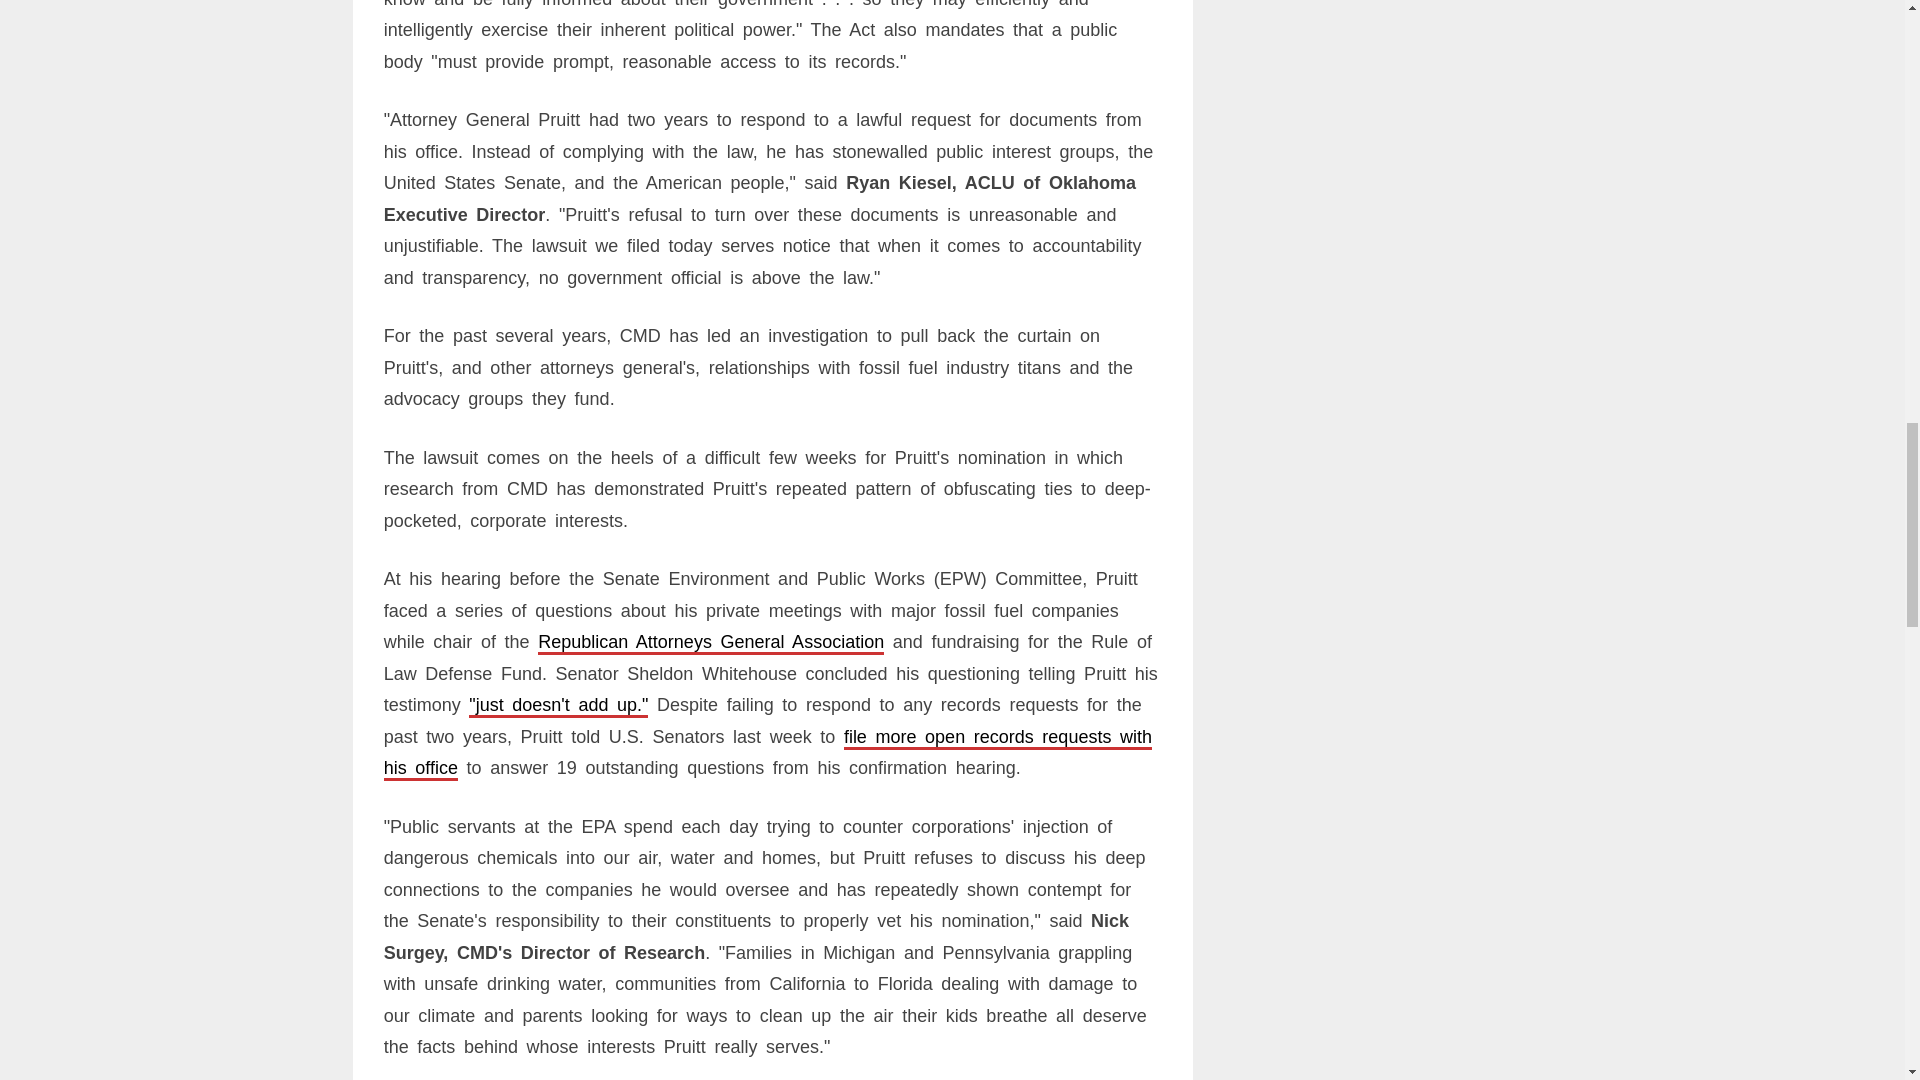 The width and height of the screenshot is (1920, 1080). Describe the element at coordinates (768, 752) in the screenshot. I see `file more open records requests with his office` at that location.